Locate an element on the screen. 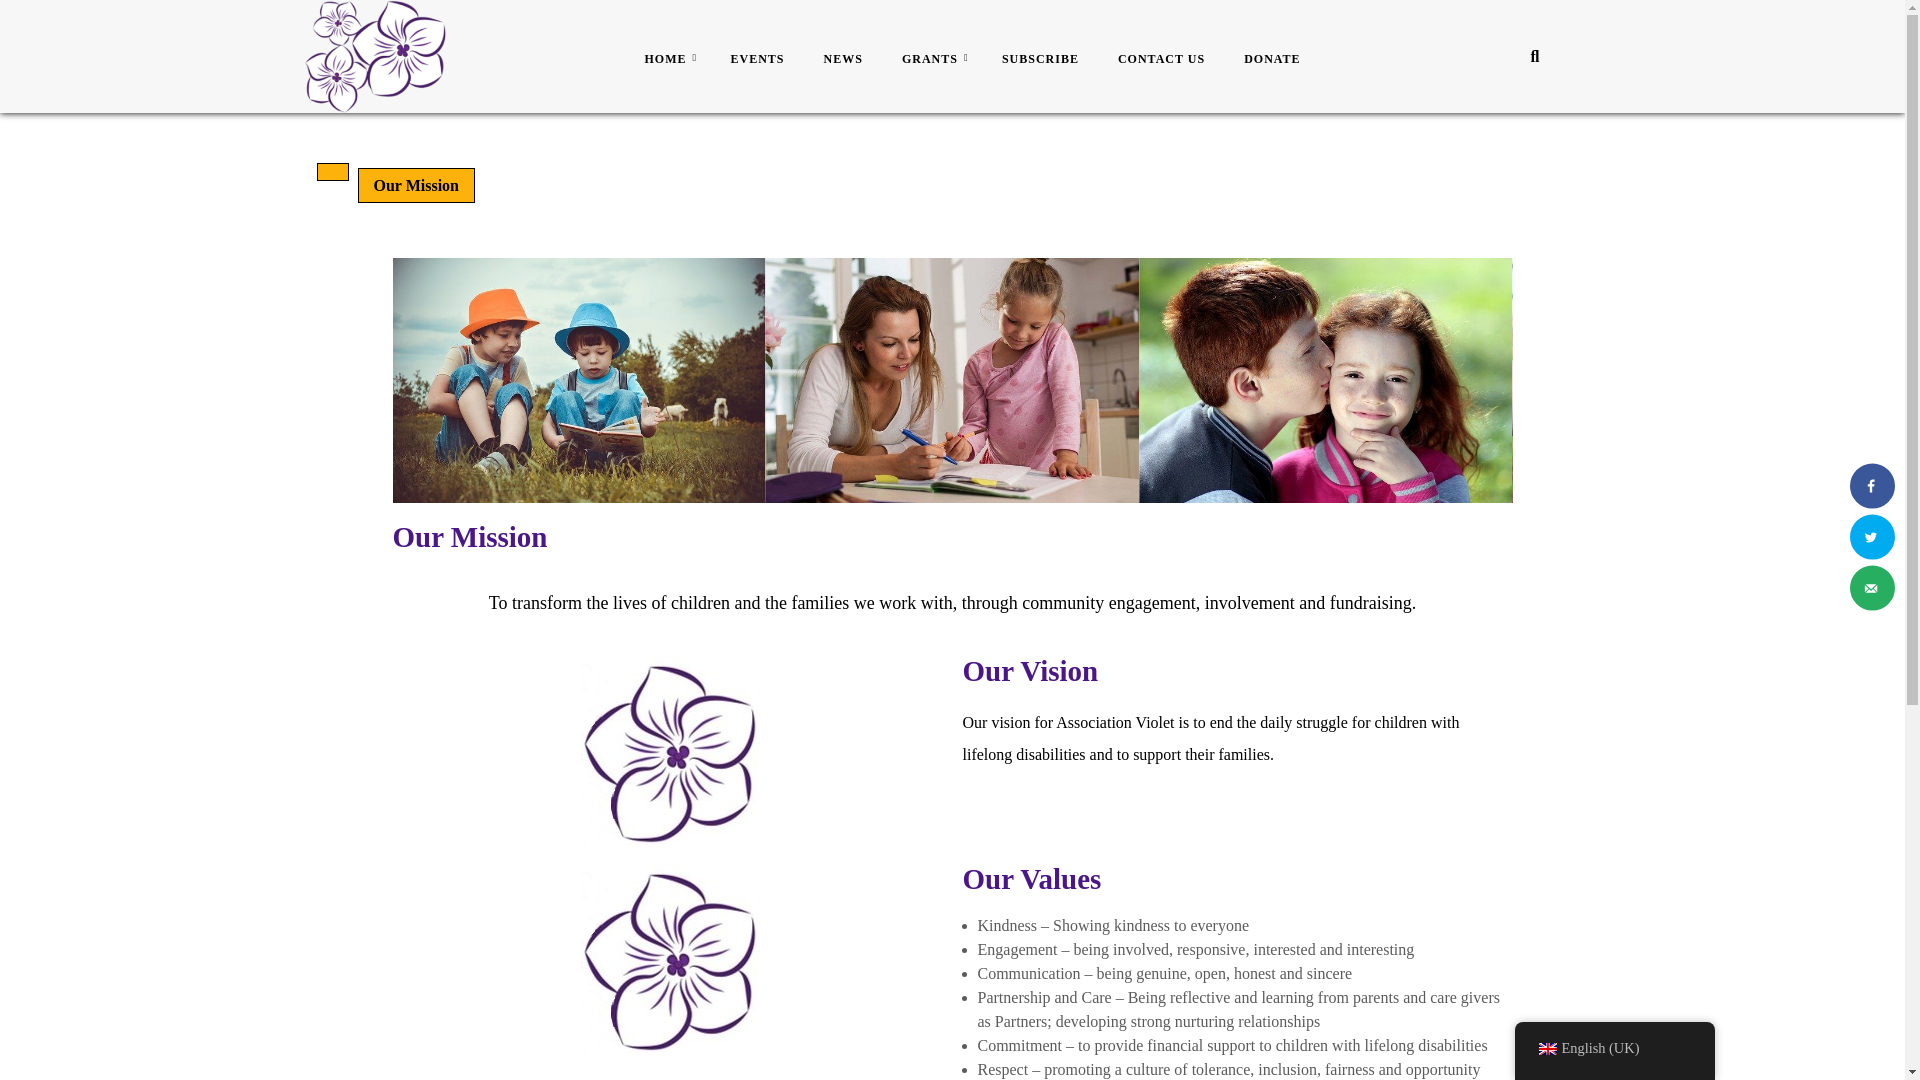 The width and height of the screenshot is (1920, 1080). Share on Twitter is located at coordinates (1872, 536).